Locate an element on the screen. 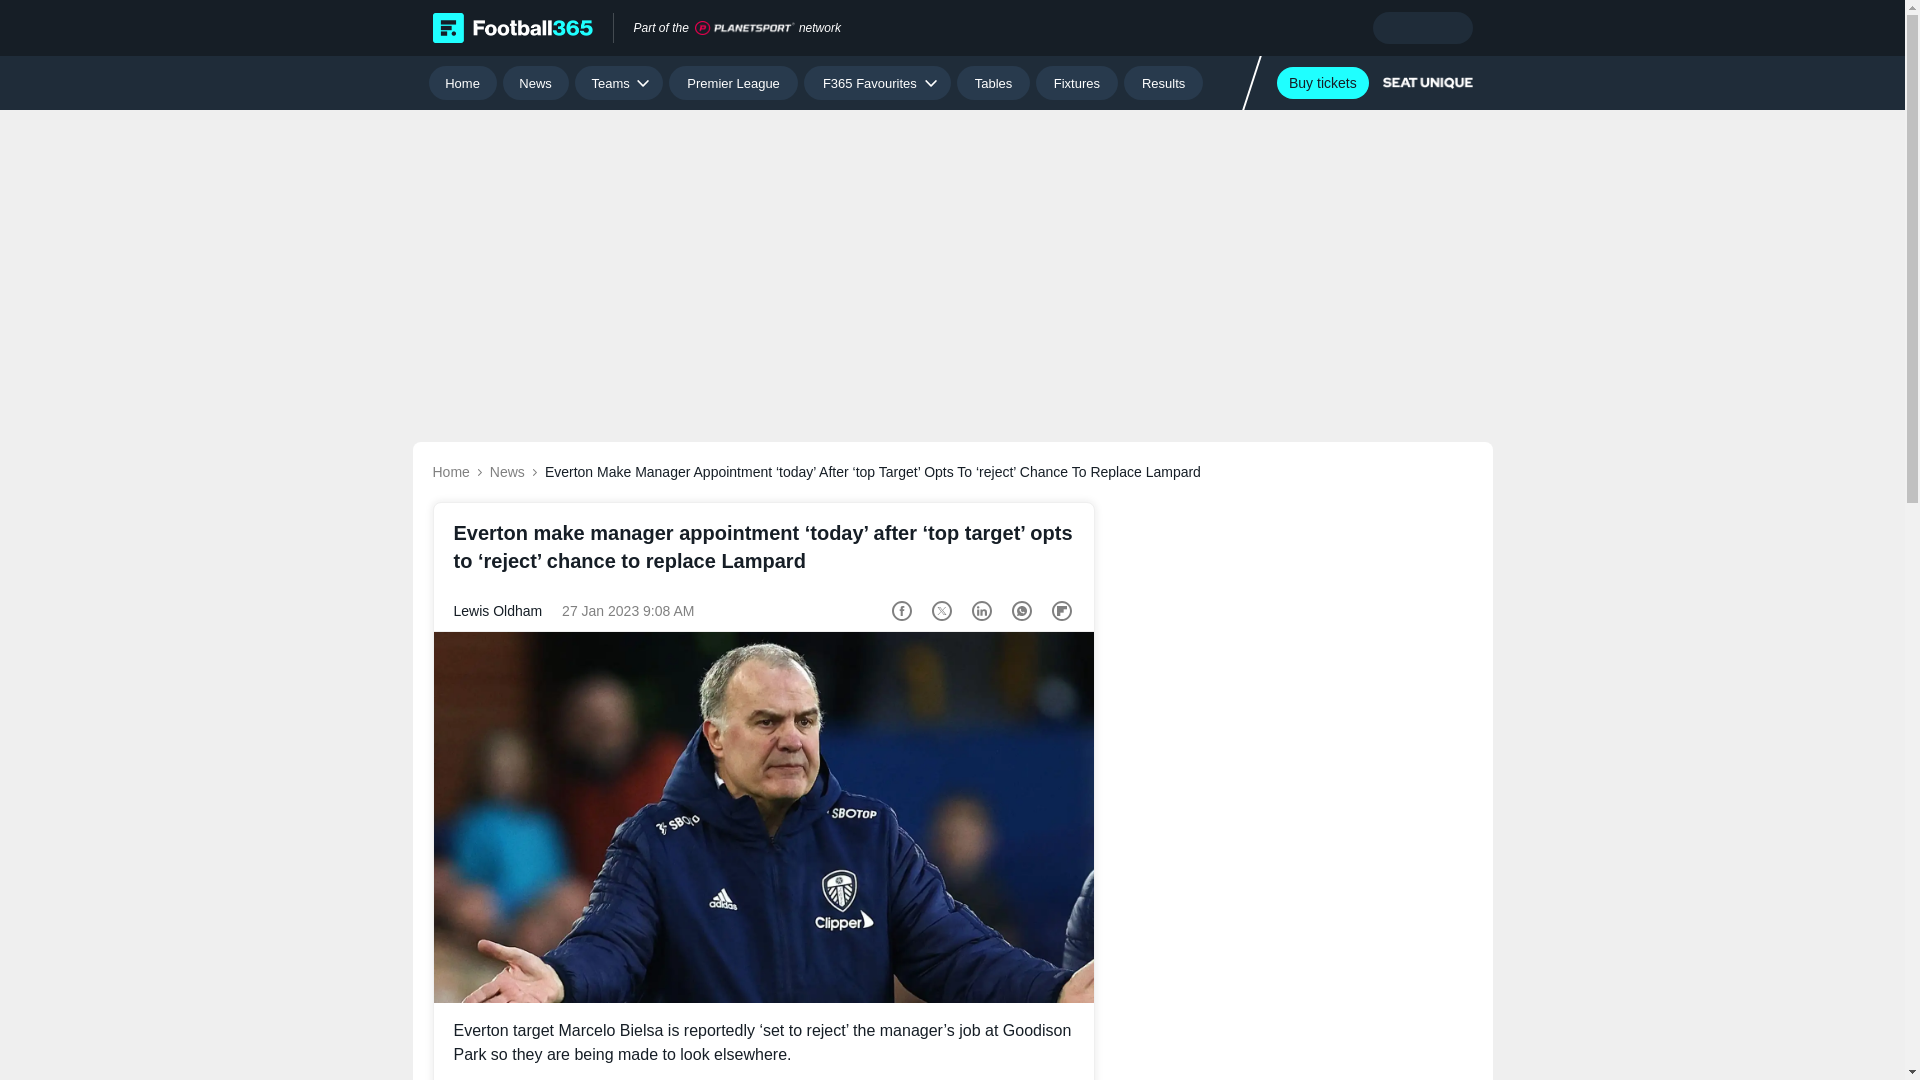 Image resolution: width=1920 pixels, height=1080 pixels. News is located at coordinates (536, 82).